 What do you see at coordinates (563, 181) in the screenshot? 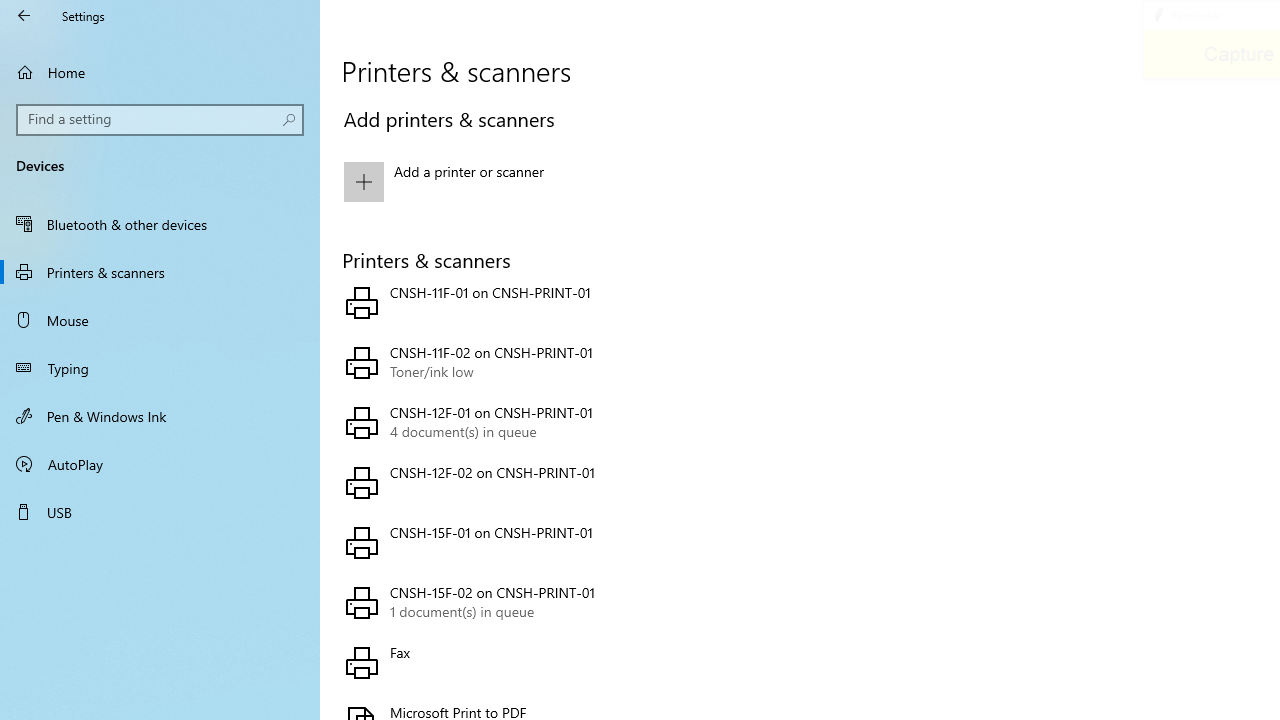
I see `Add a printer or scanner` at bounding box center [563, 181].